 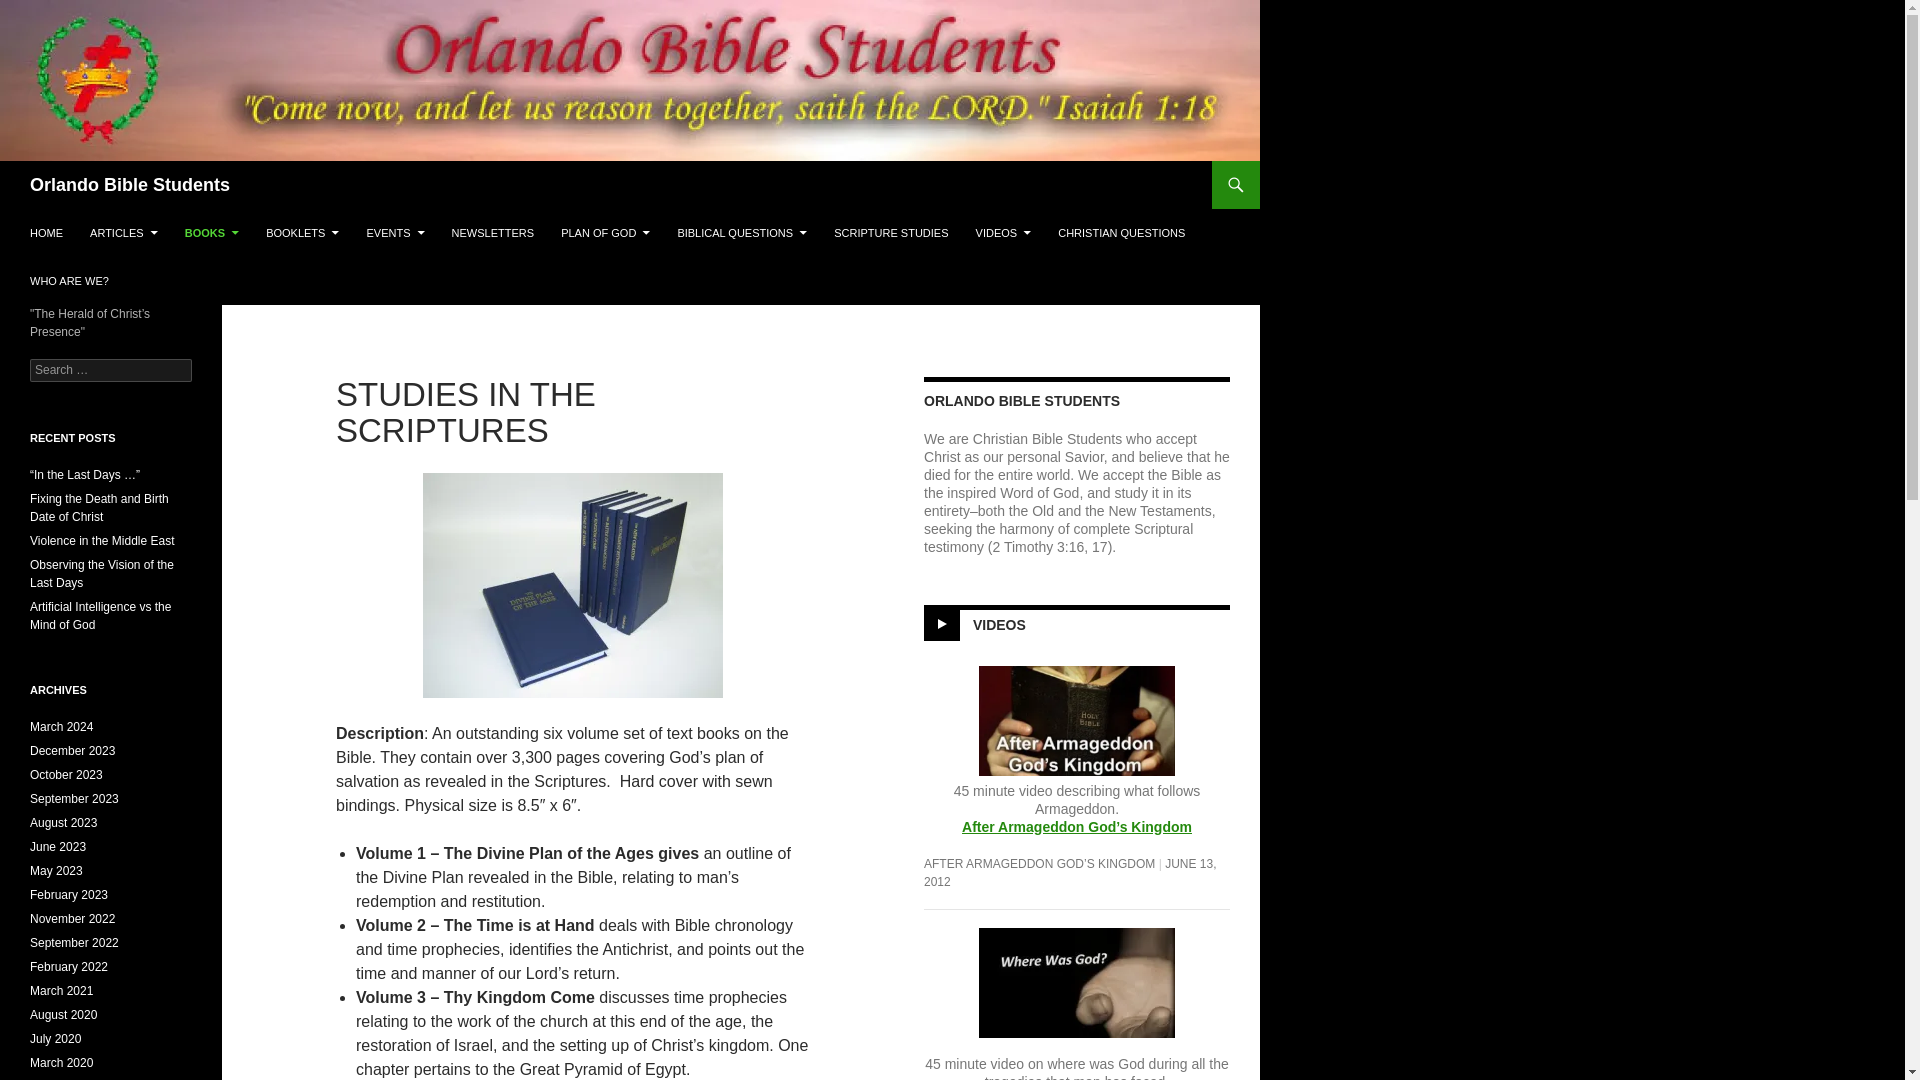 What do you see at coordinates (302, 233) in the screenshot?
I see `BOOKLETS` at bounding box center [302, 233].